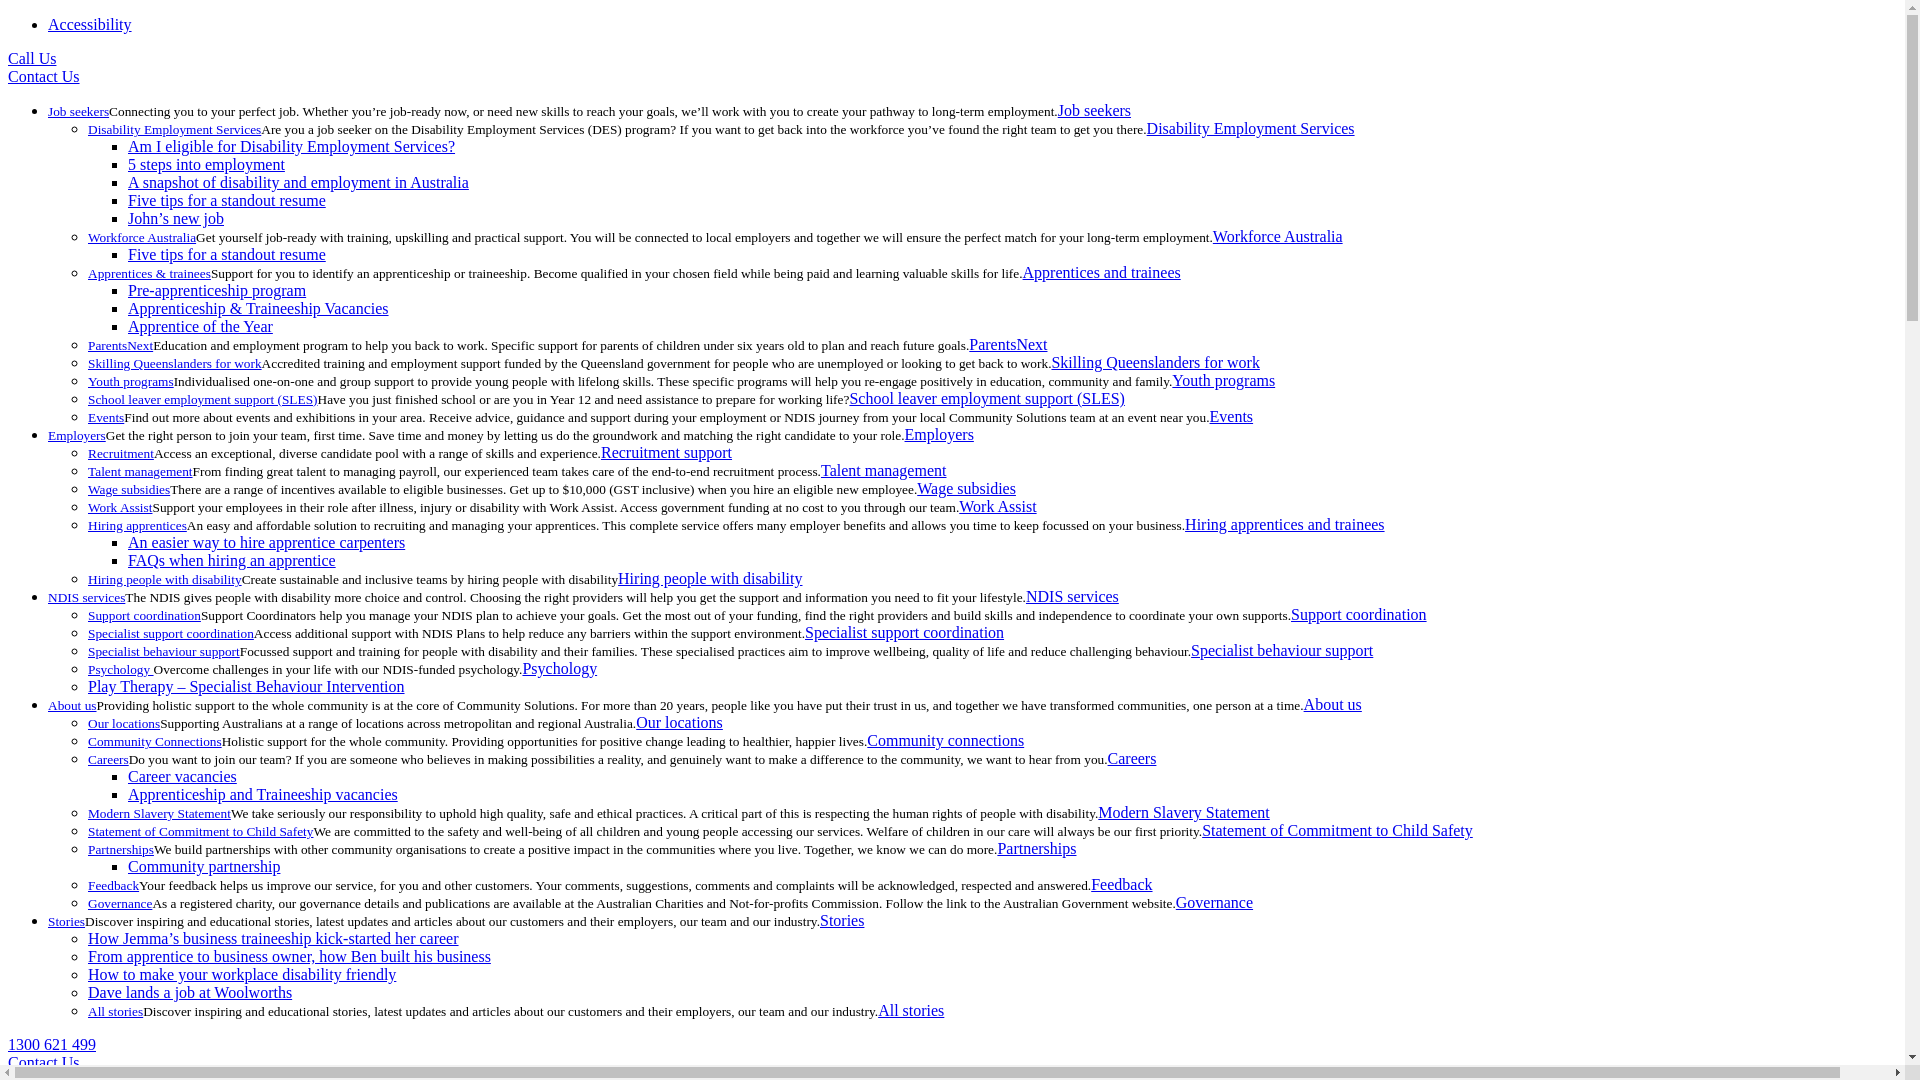 The image size is (1920, 1080). I want to click on Community Connections, so click(155, 742).